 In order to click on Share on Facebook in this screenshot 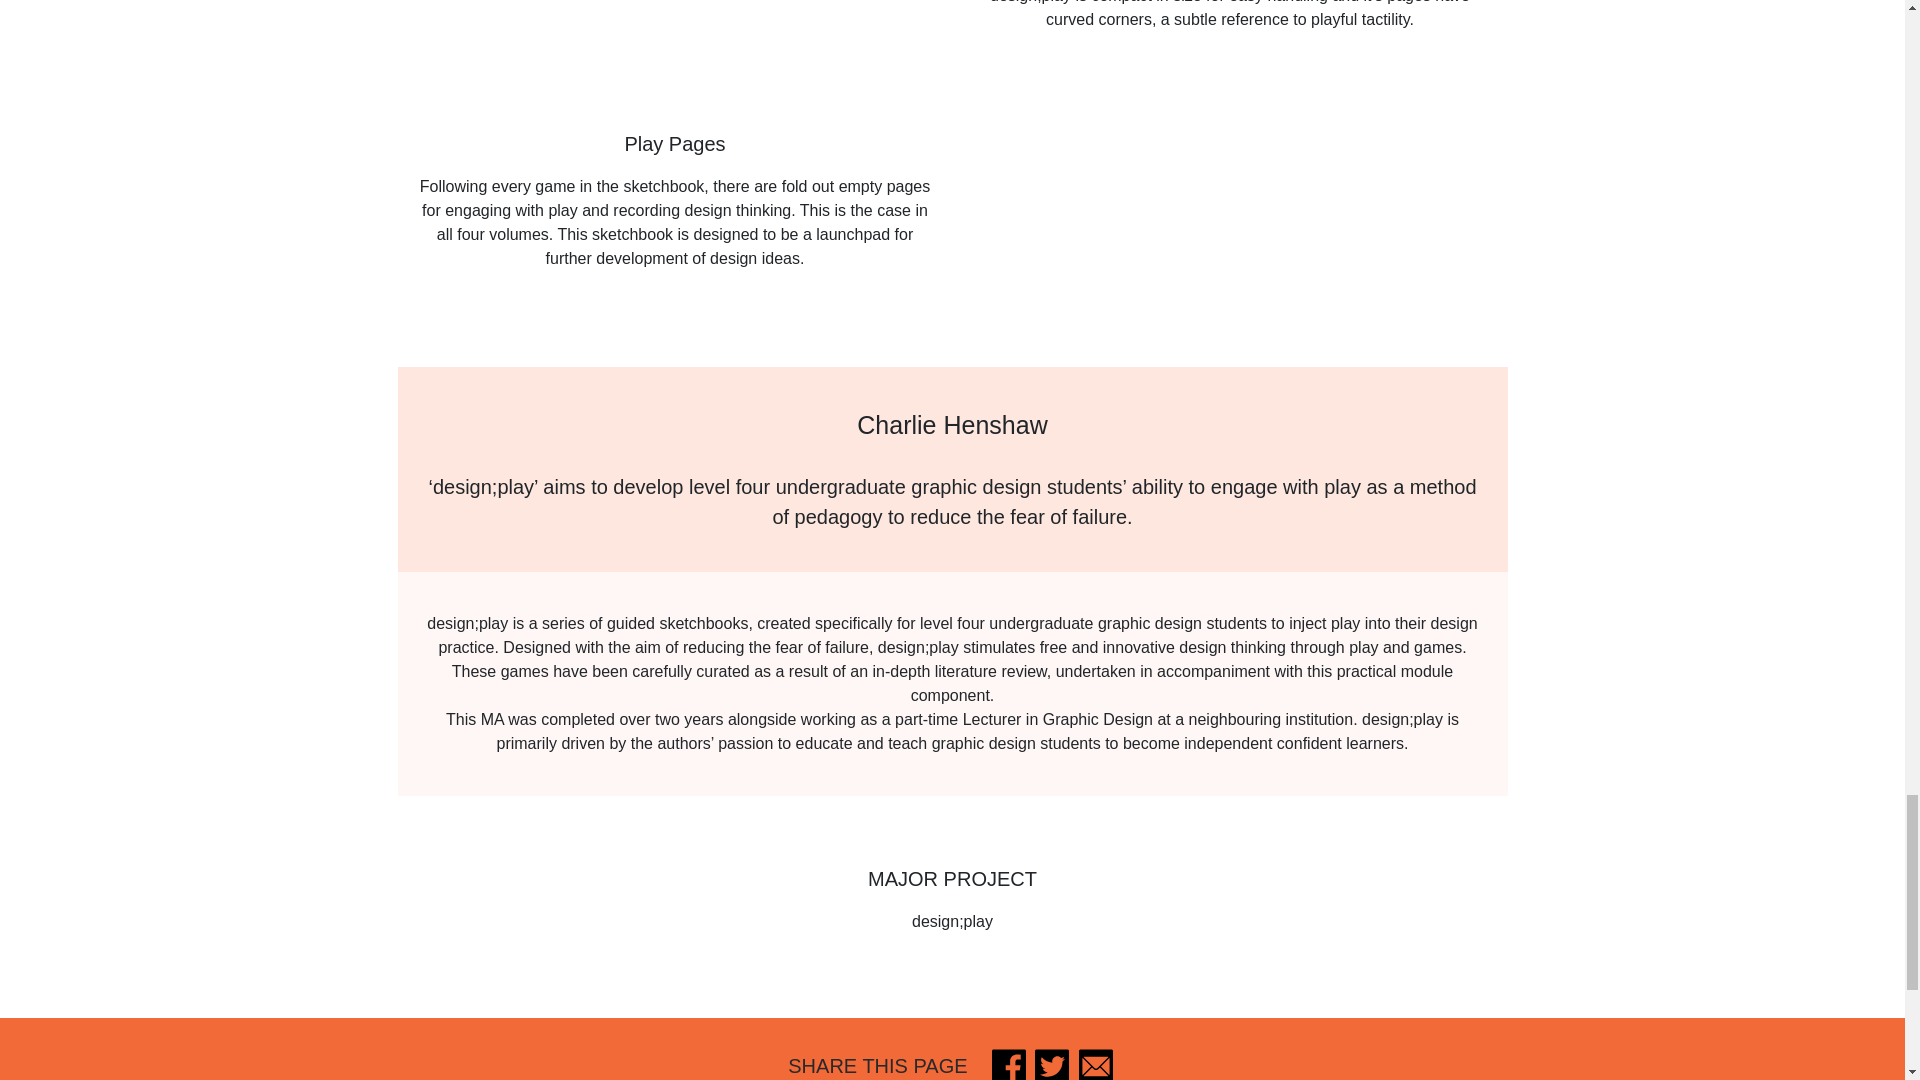, I will do `click(1008, 1064)`.